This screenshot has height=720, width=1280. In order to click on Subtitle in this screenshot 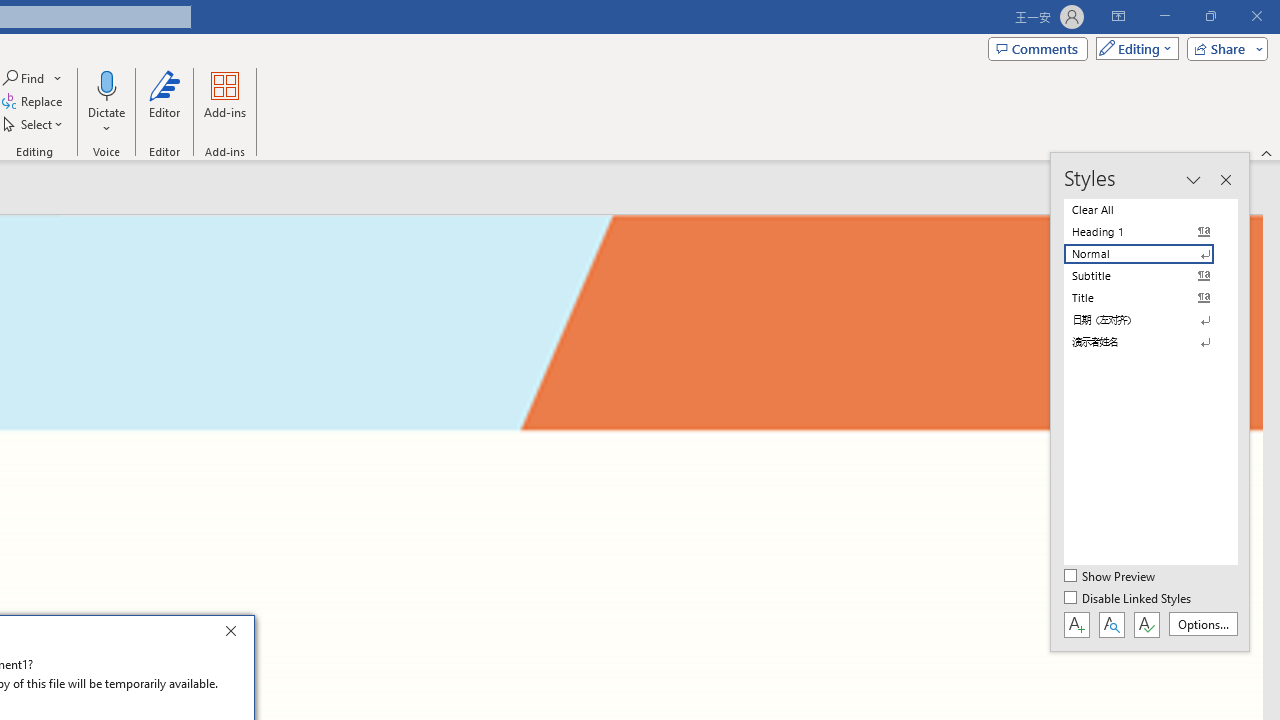, I will do `click(1150, 276)`.